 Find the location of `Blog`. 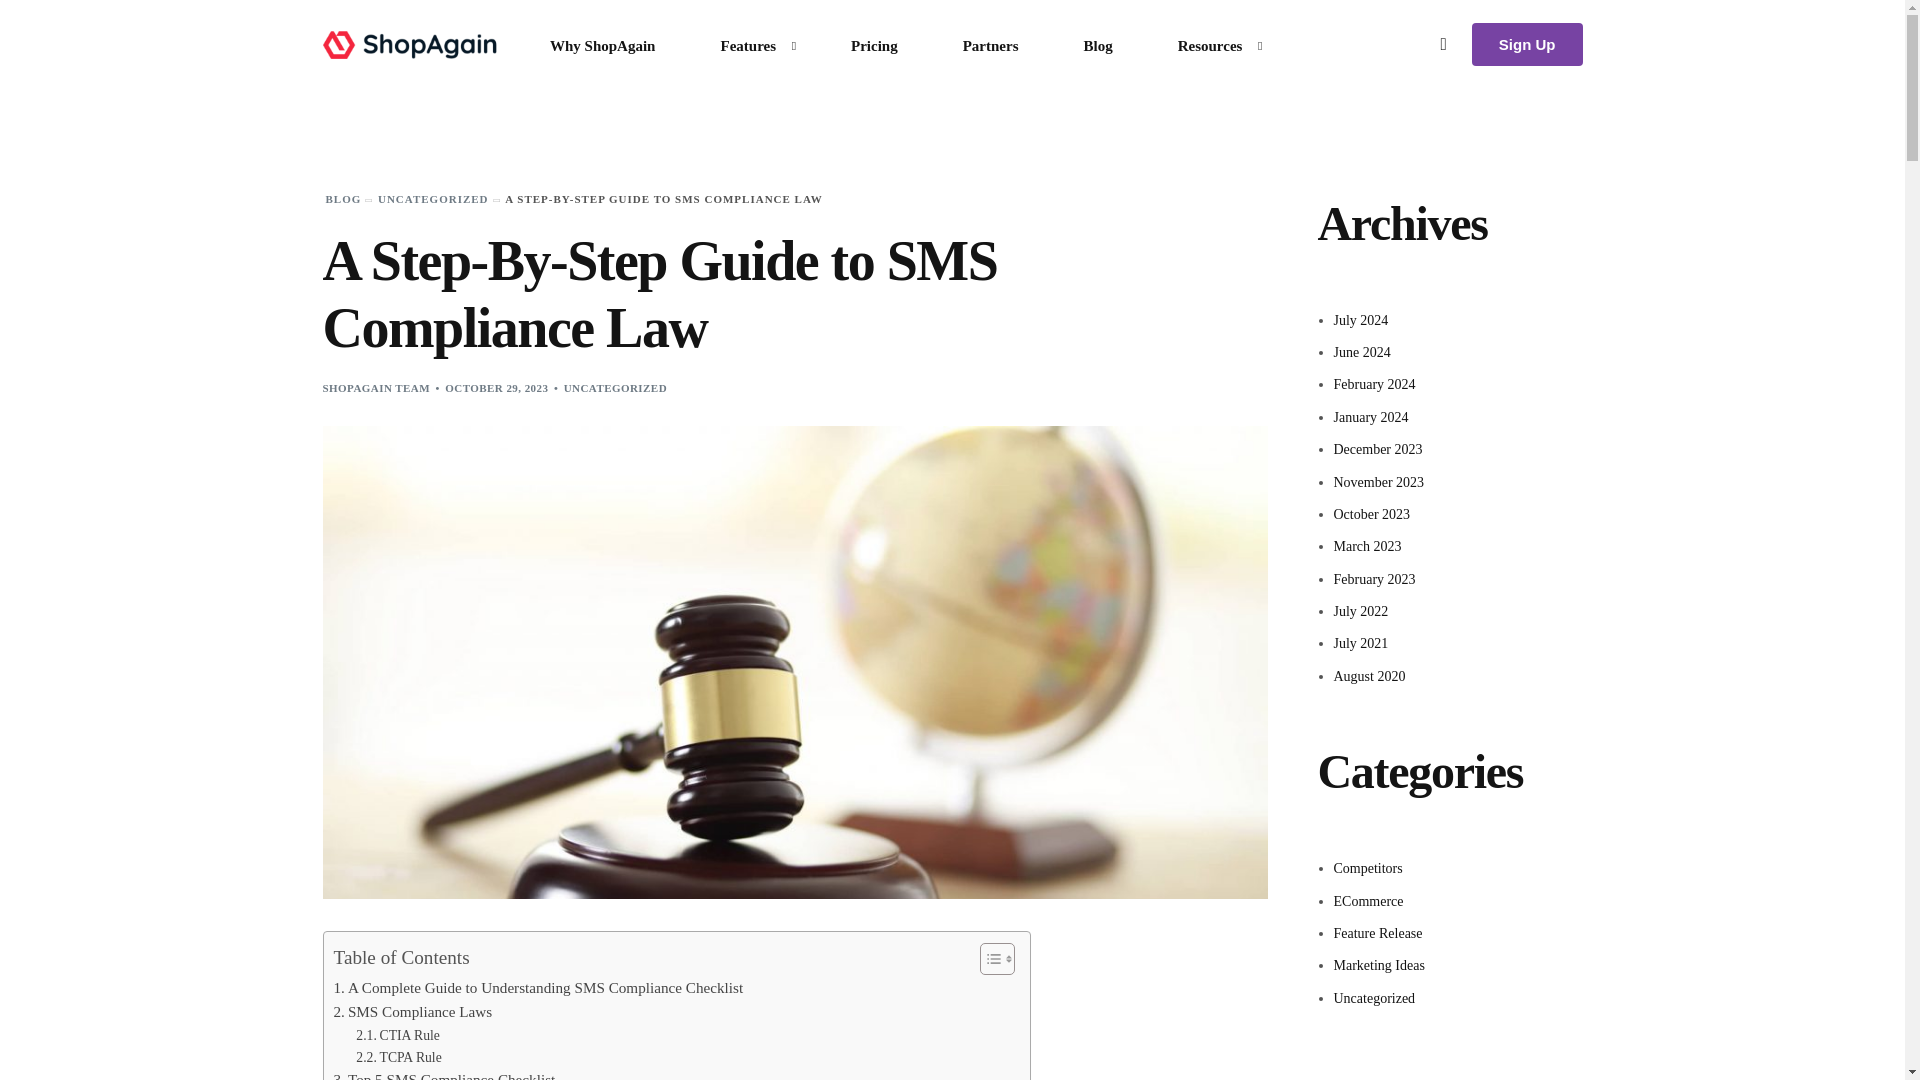

Blog is located at coordinates (1097, 44).